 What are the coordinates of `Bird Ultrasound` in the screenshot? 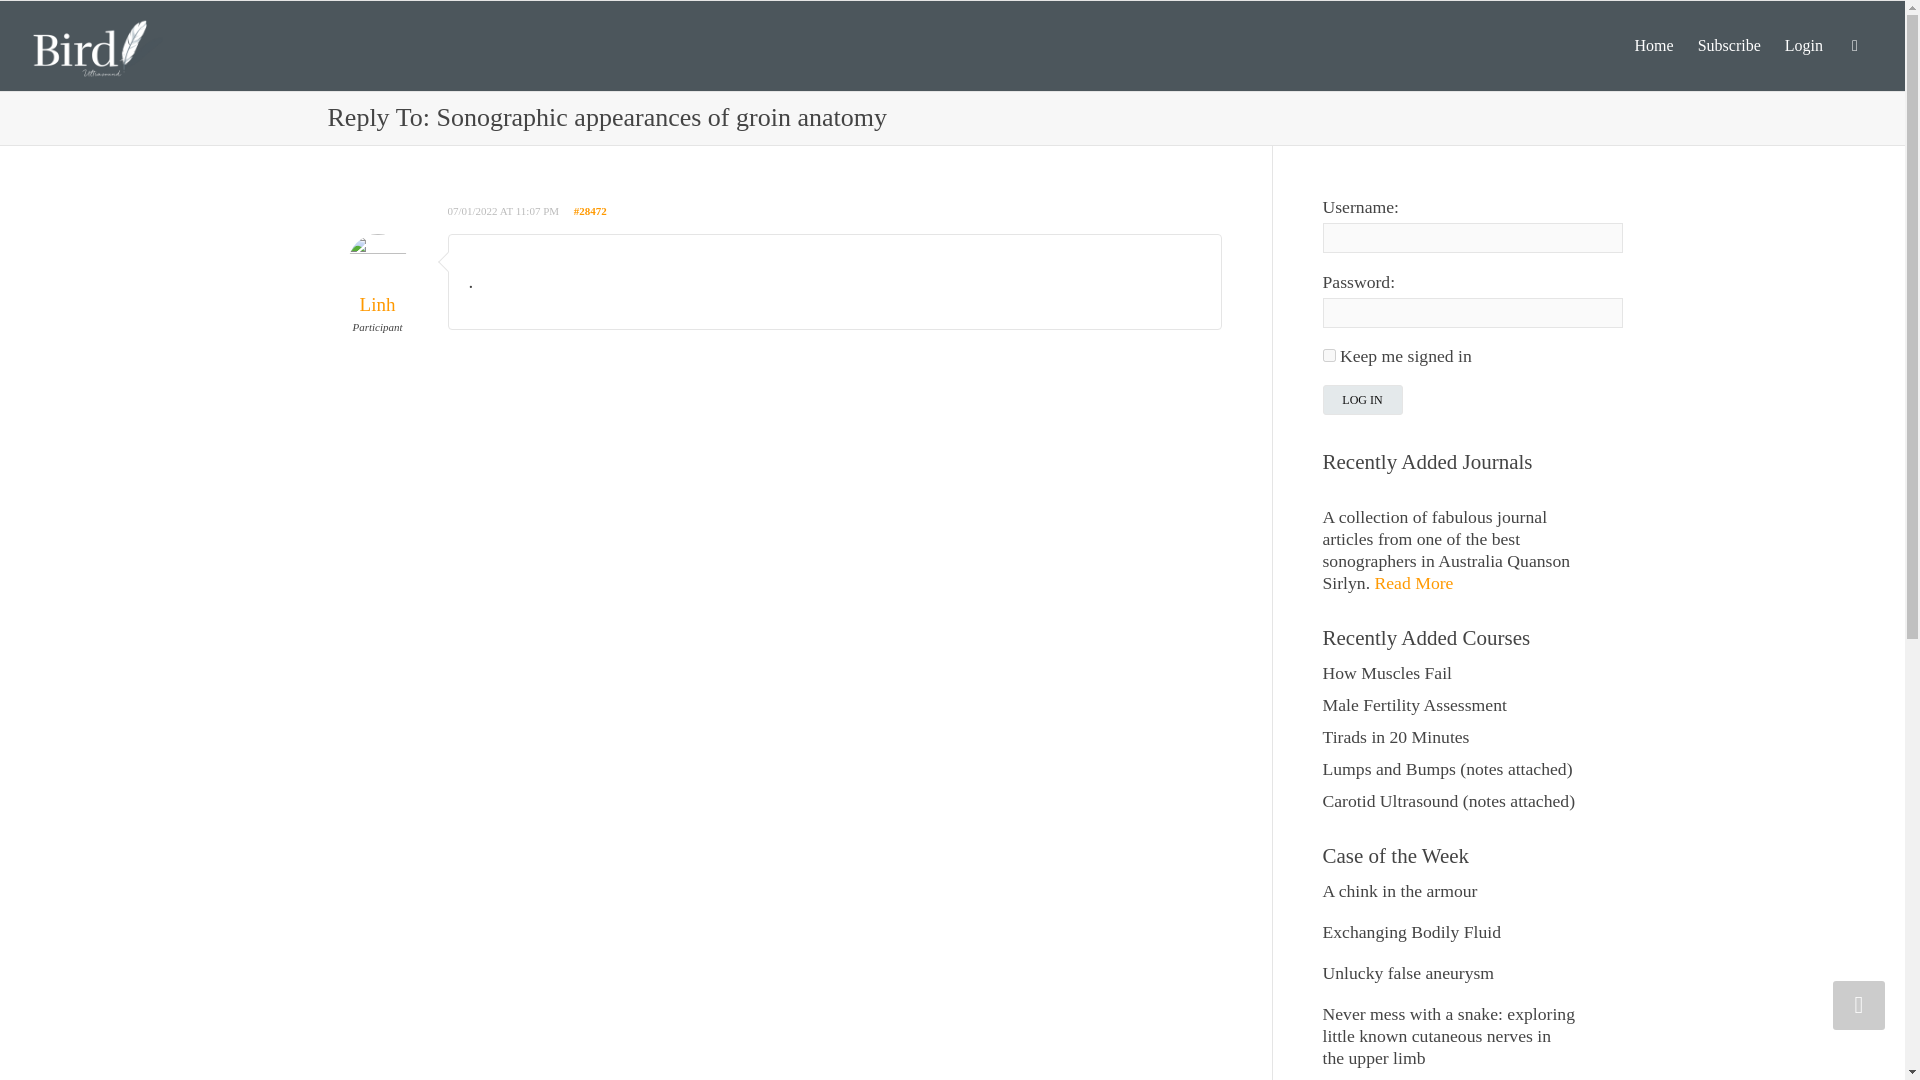 It's located at (98, 44).